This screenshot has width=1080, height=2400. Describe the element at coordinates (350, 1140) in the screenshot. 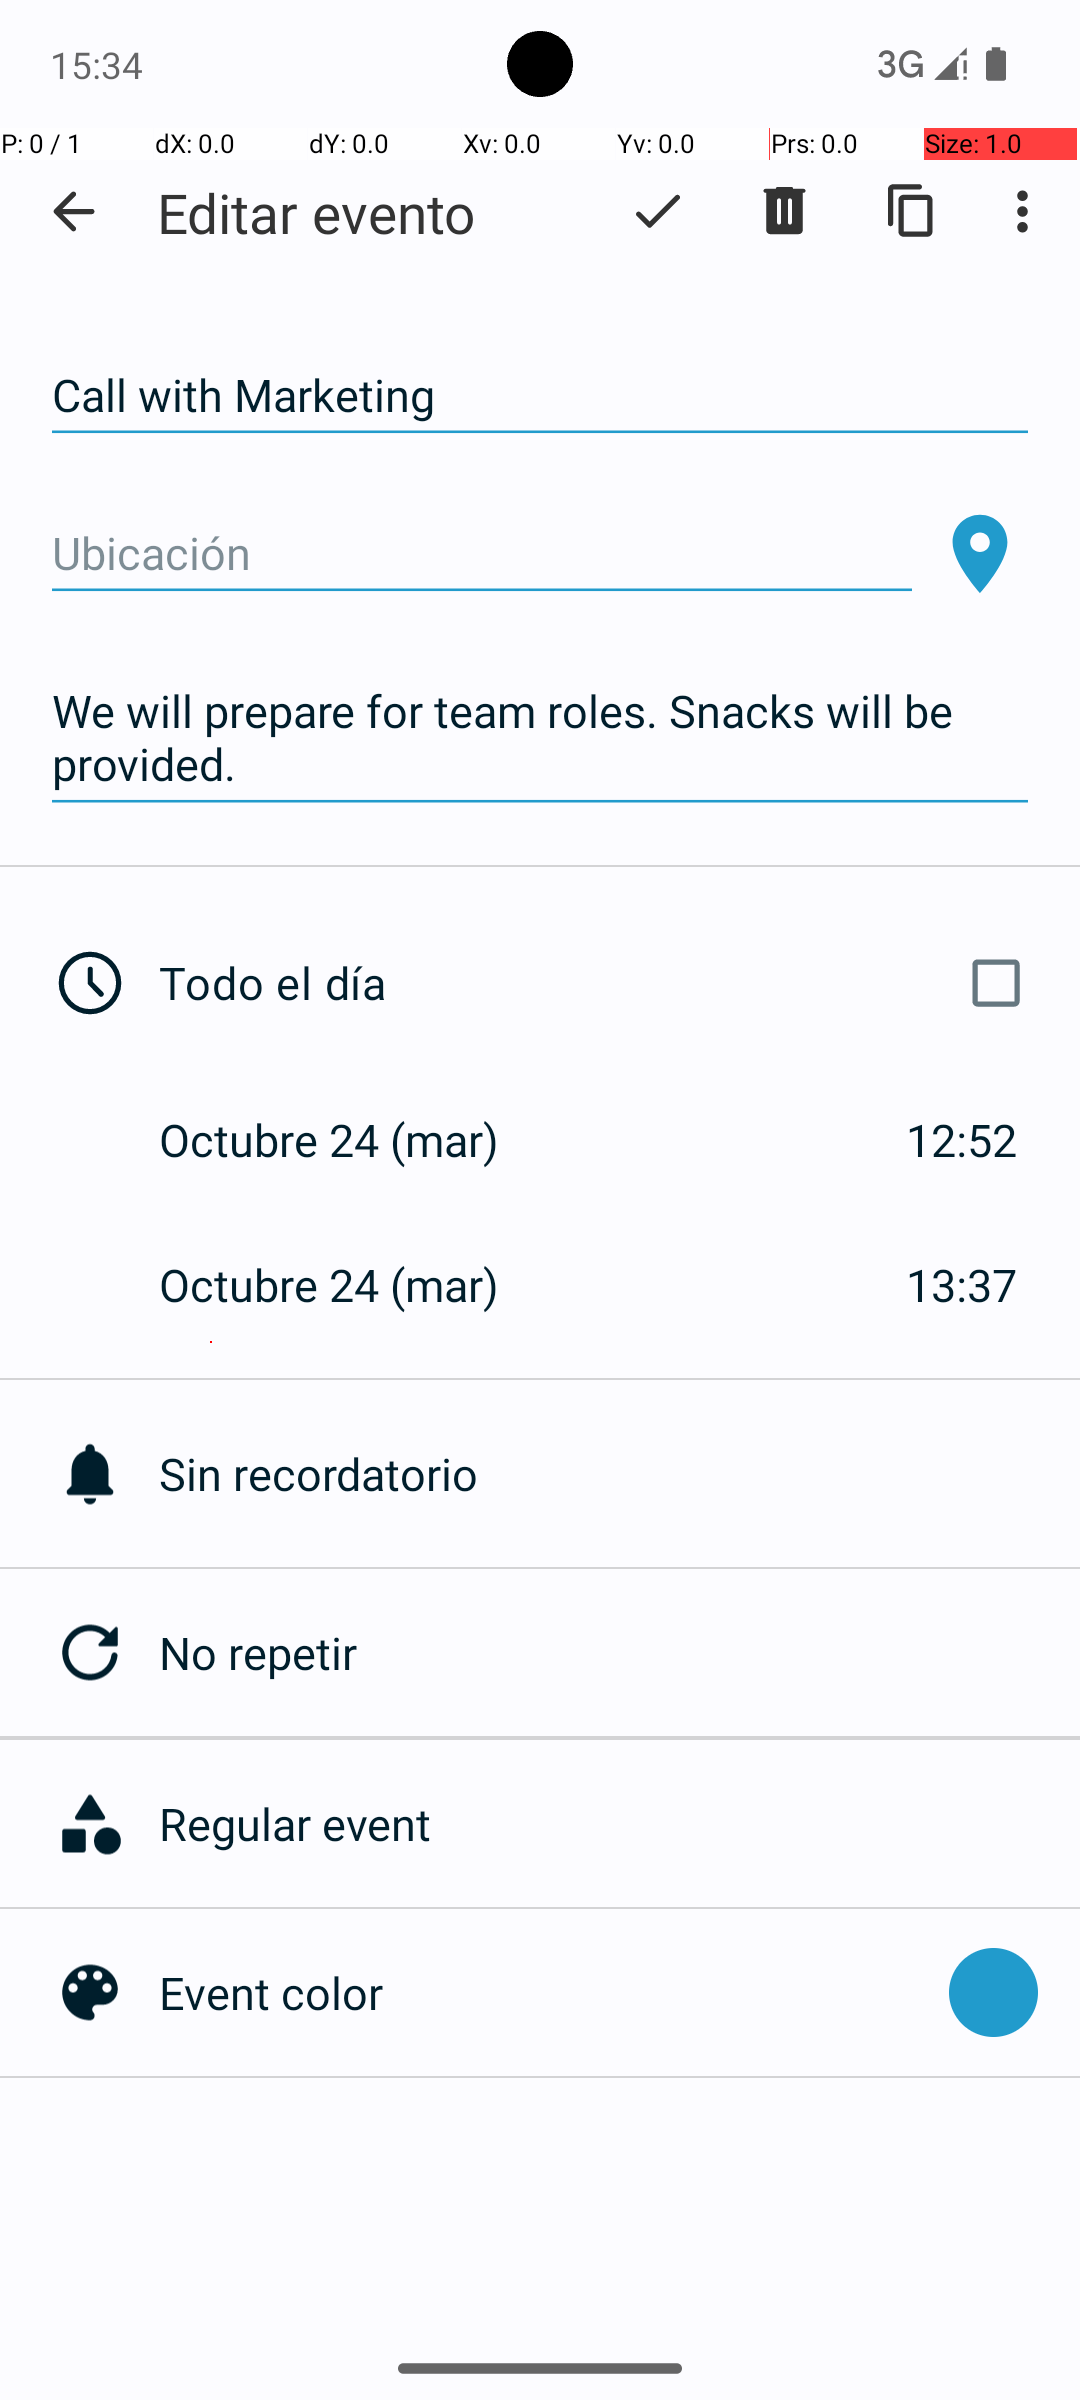

I see `Octubre 24 (mar)` at that location.